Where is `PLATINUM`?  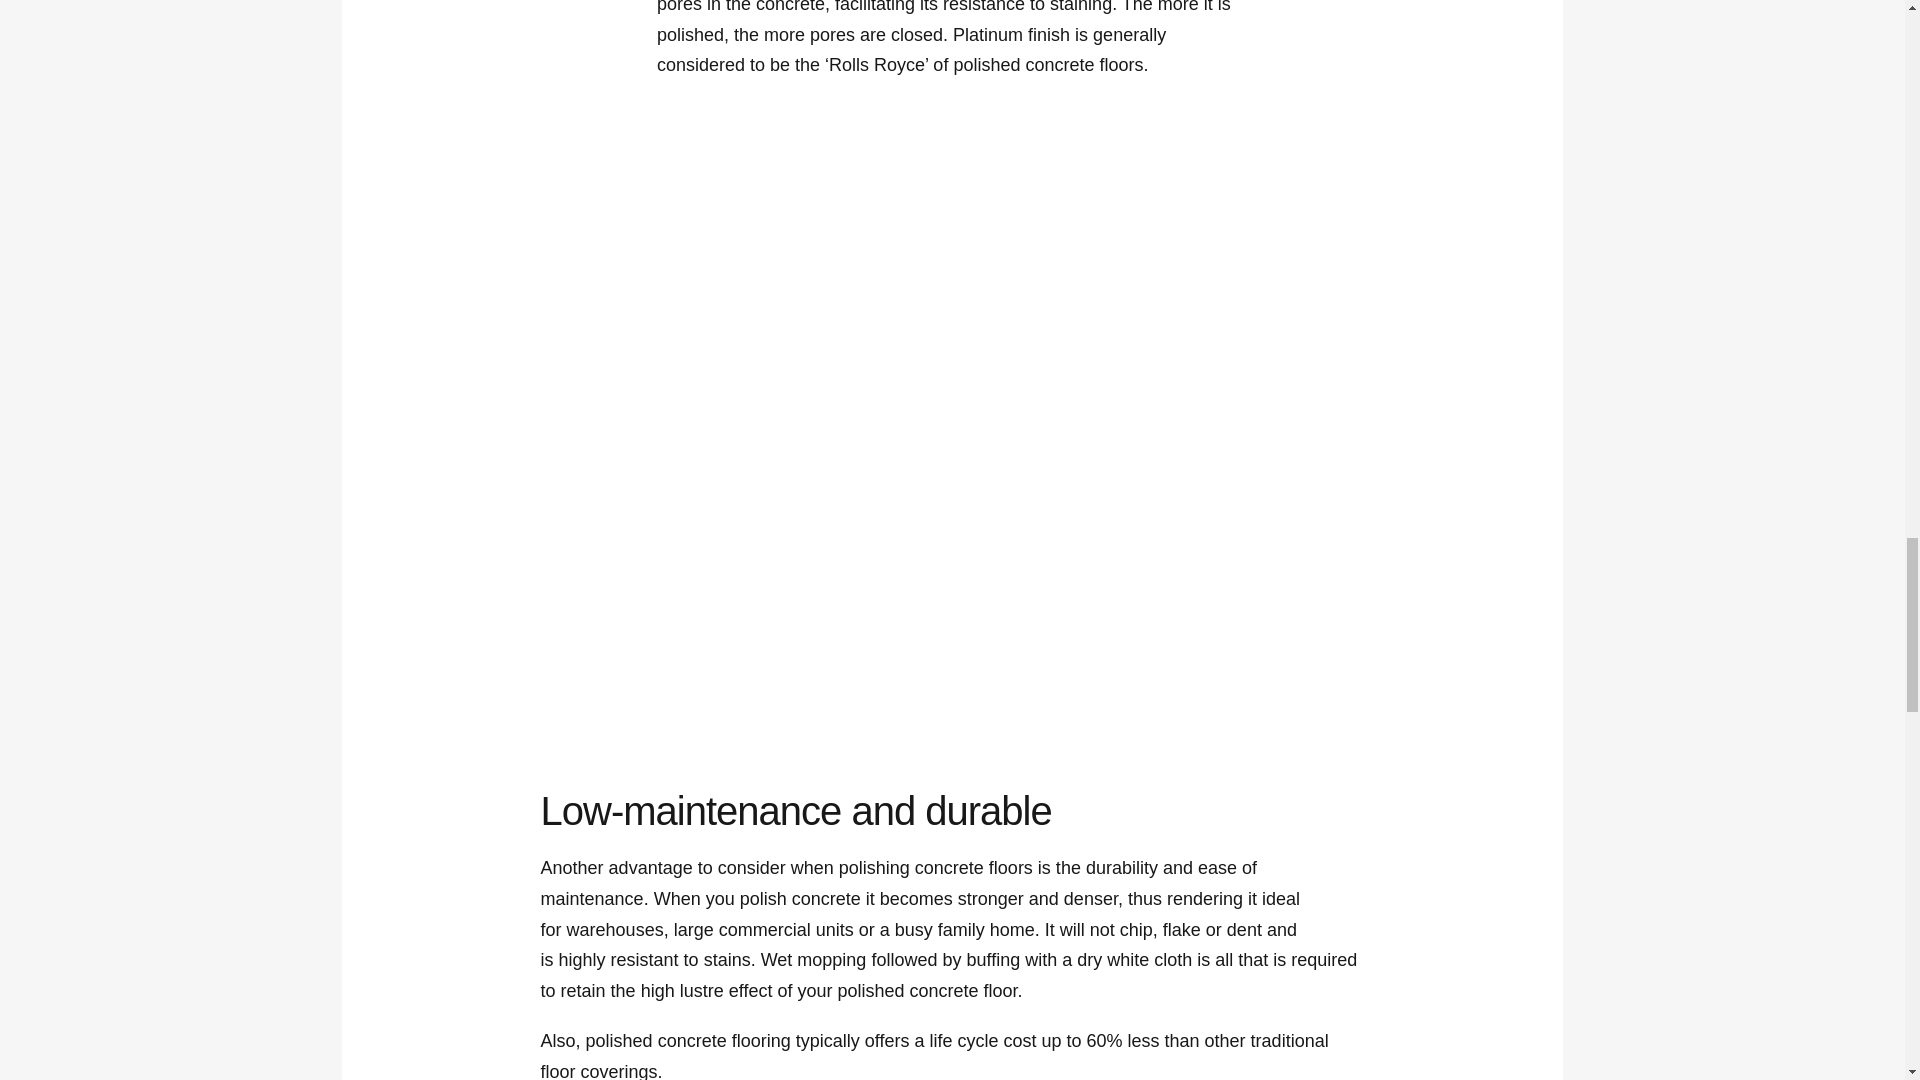
PLATINUM is located at coordinates (1272, 292).